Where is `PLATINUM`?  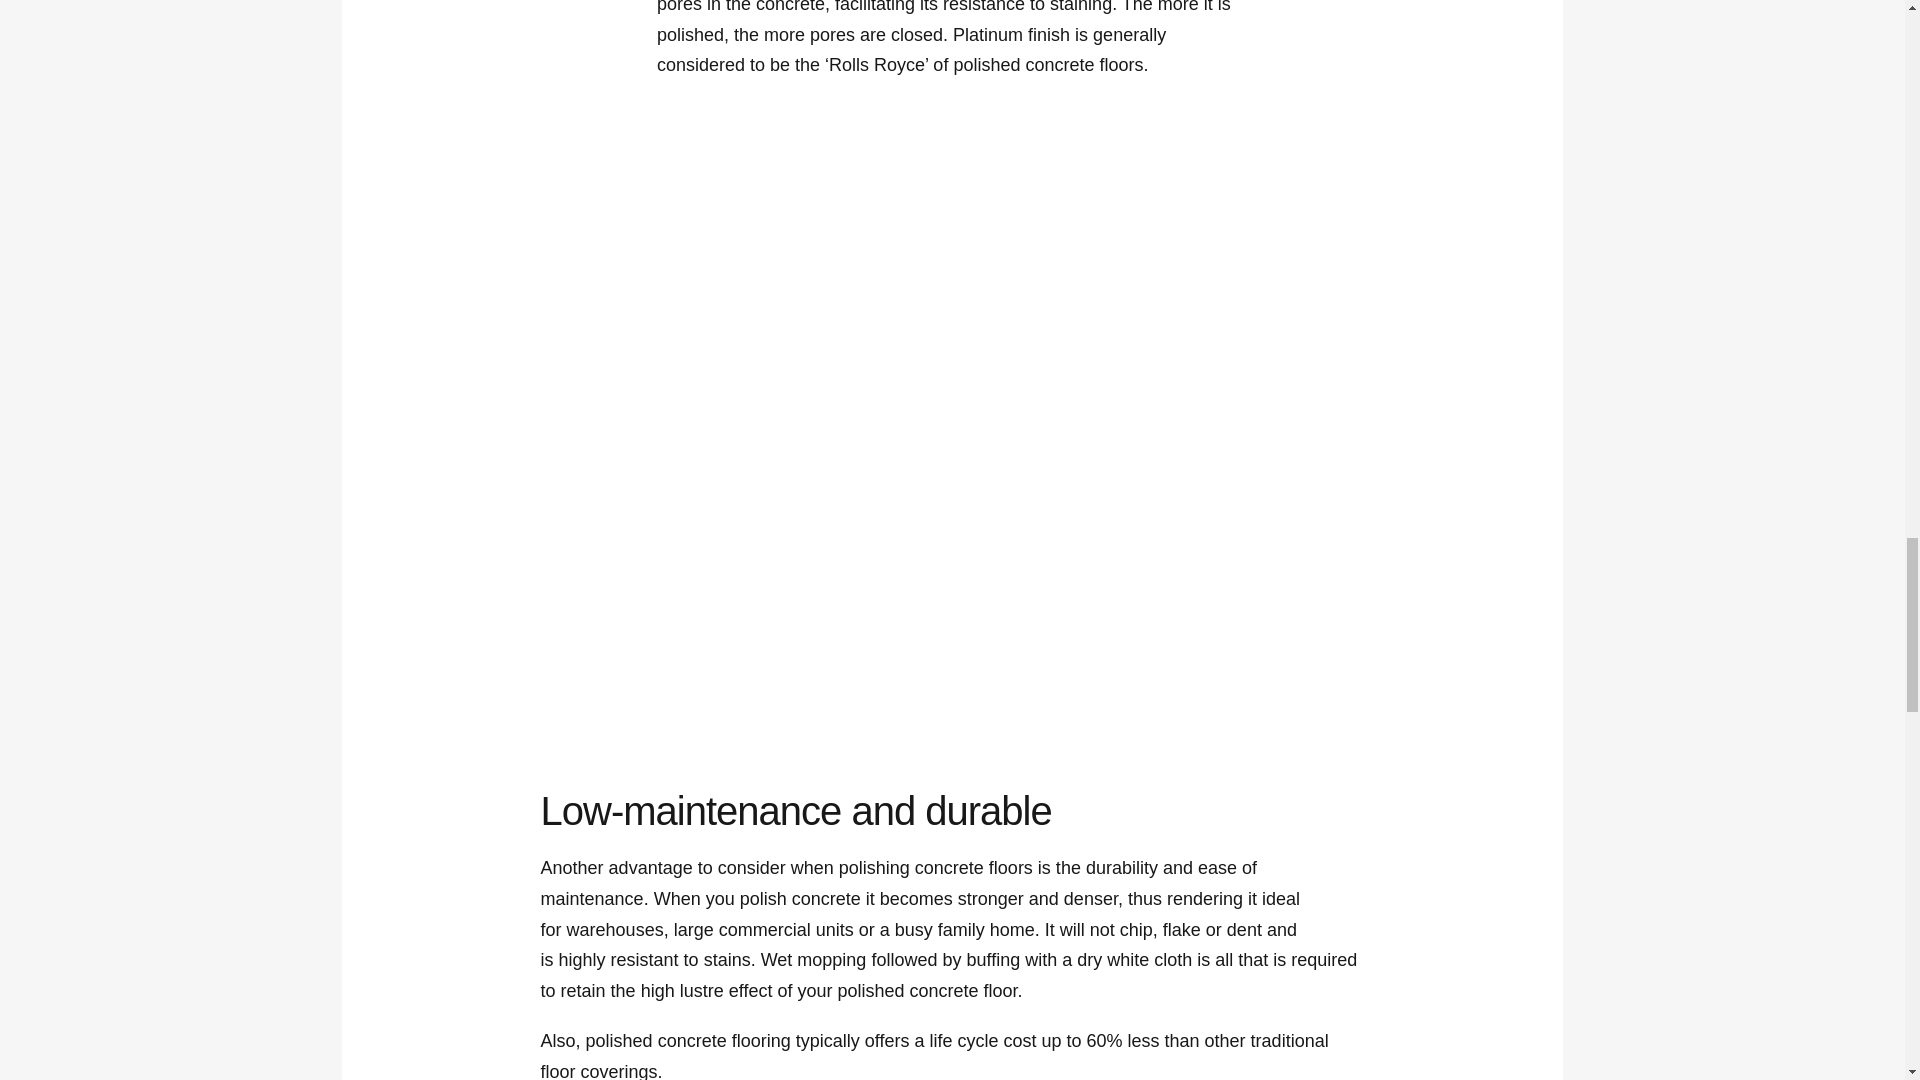
PLATINUM is located at coordinates (1272, 292).